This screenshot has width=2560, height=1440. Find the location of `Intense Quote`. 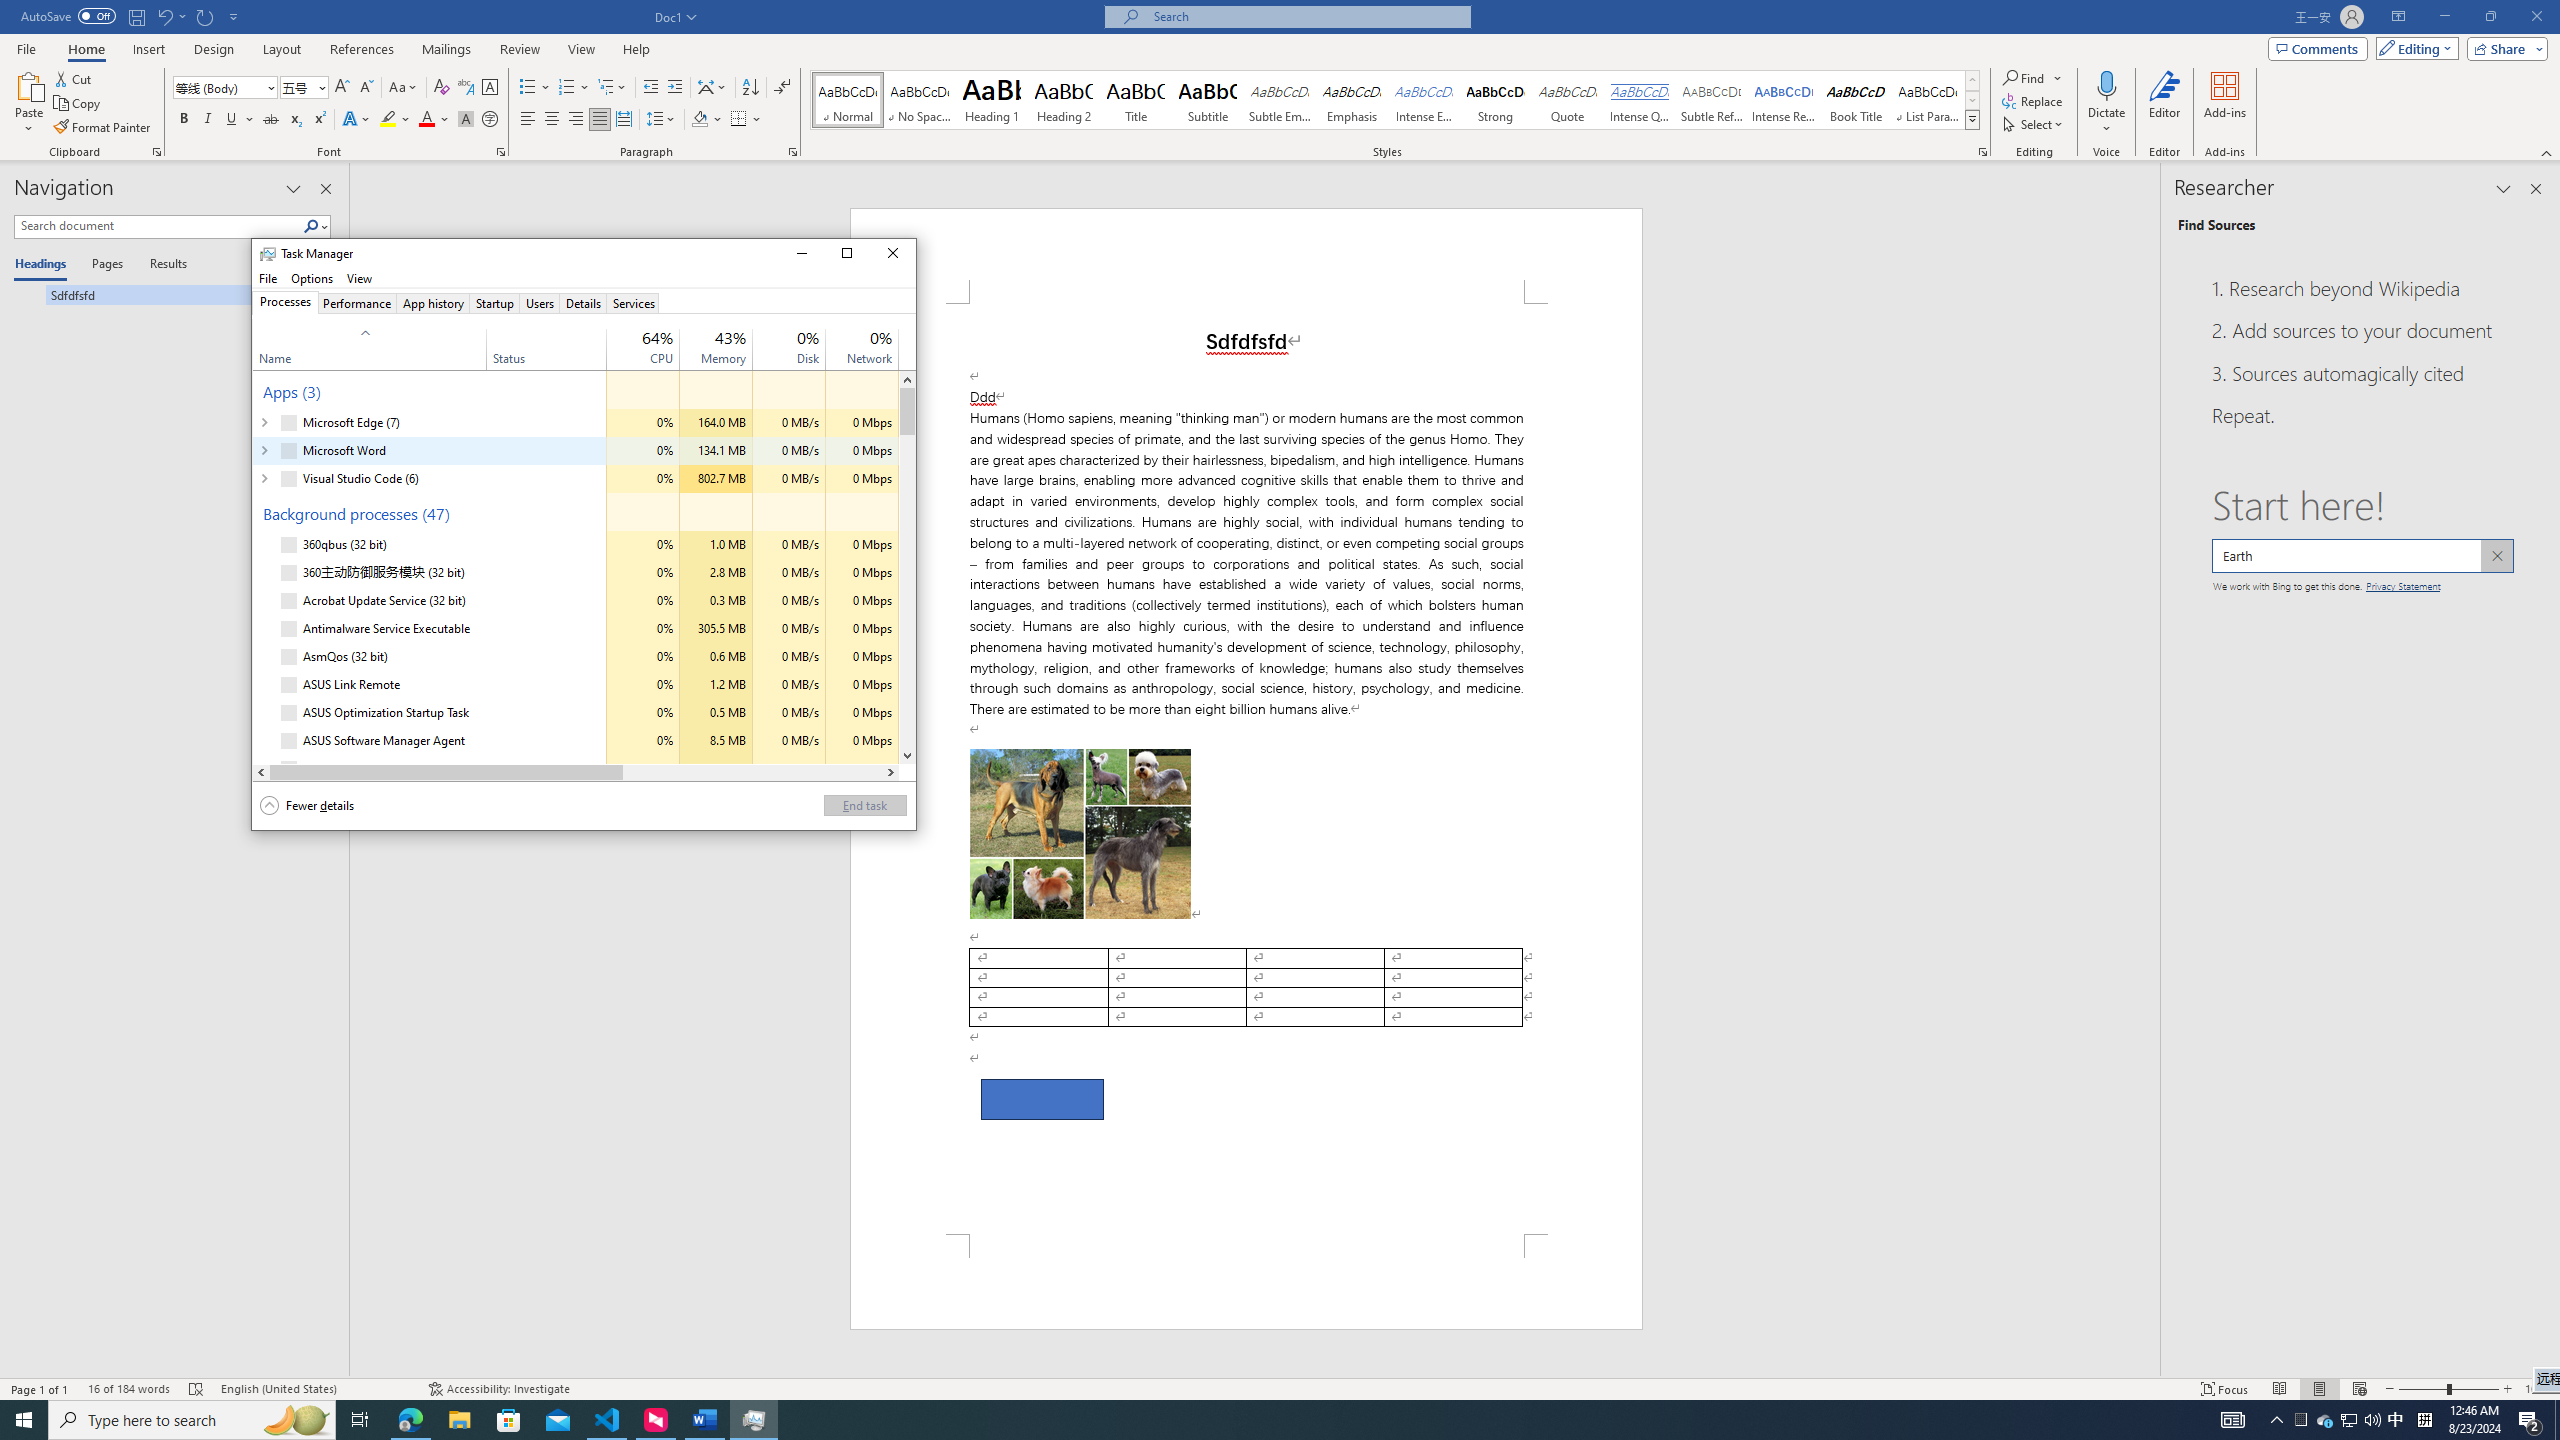

Intense Quote is located at coordinates (1640, 100).